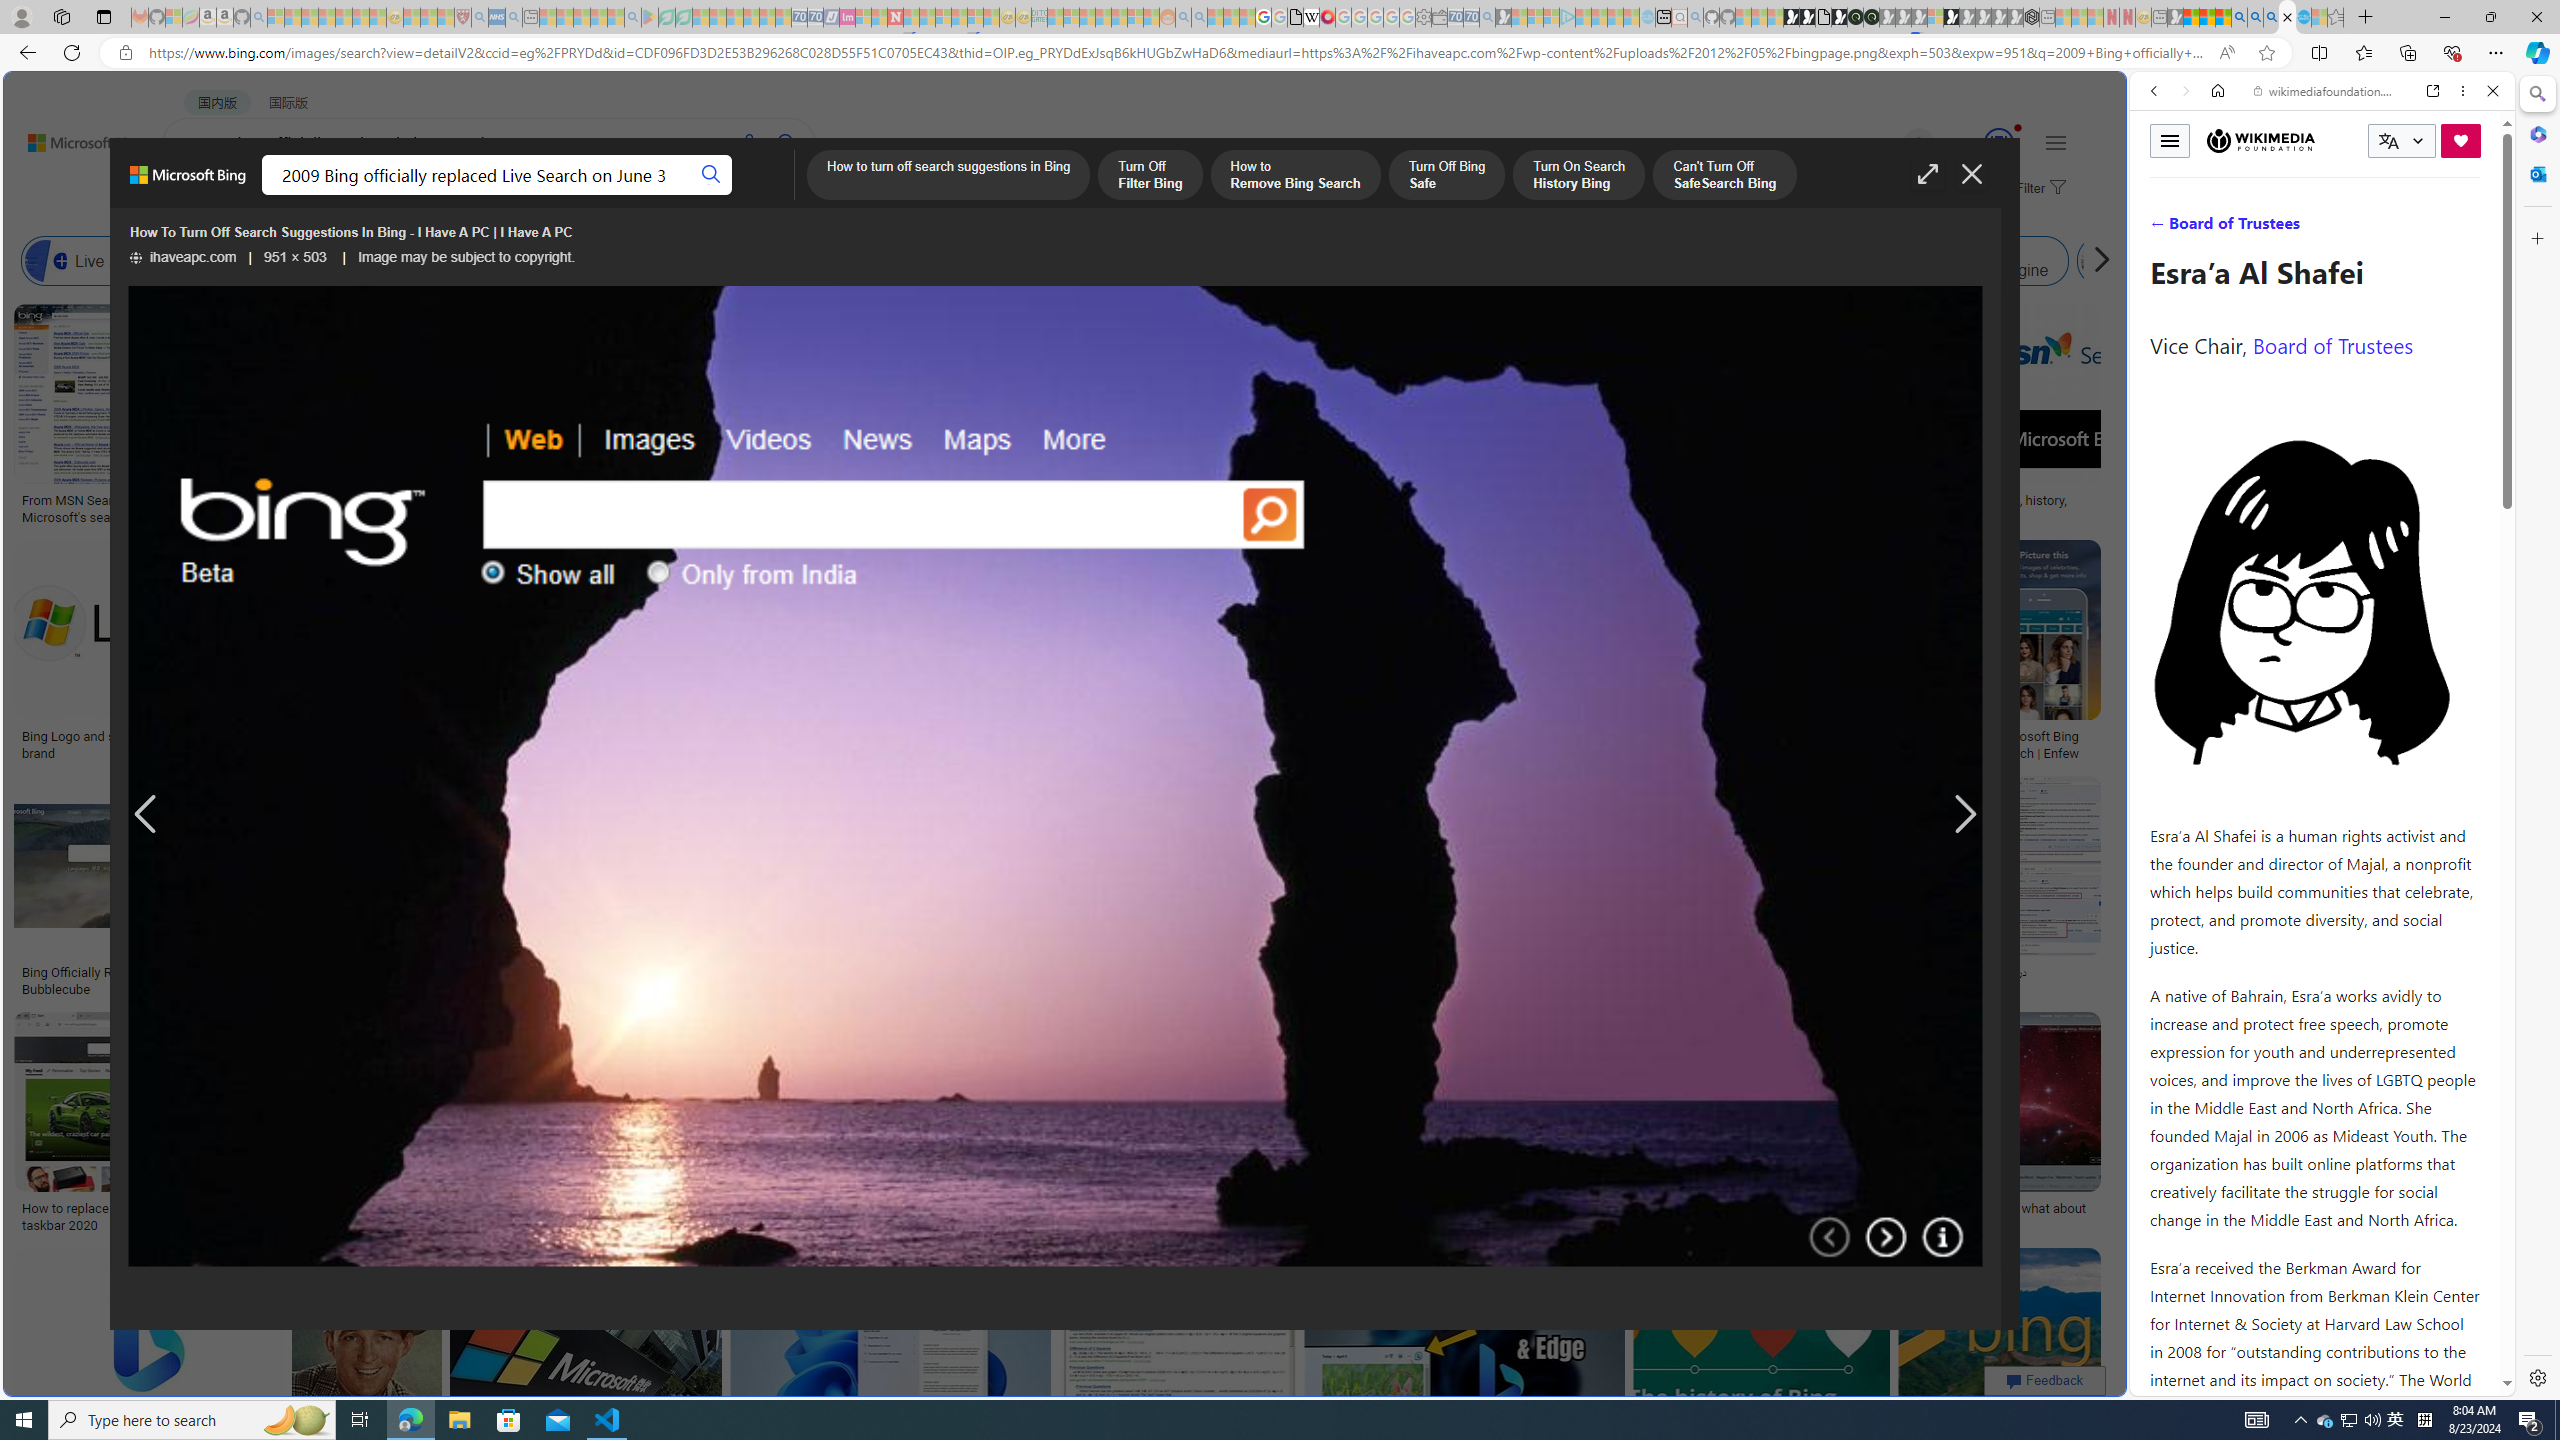 This screenshot has width=2560, height=1440. Describe the element at coordinates (101, 261) in the screenshot. I see `Live Search` at that location.